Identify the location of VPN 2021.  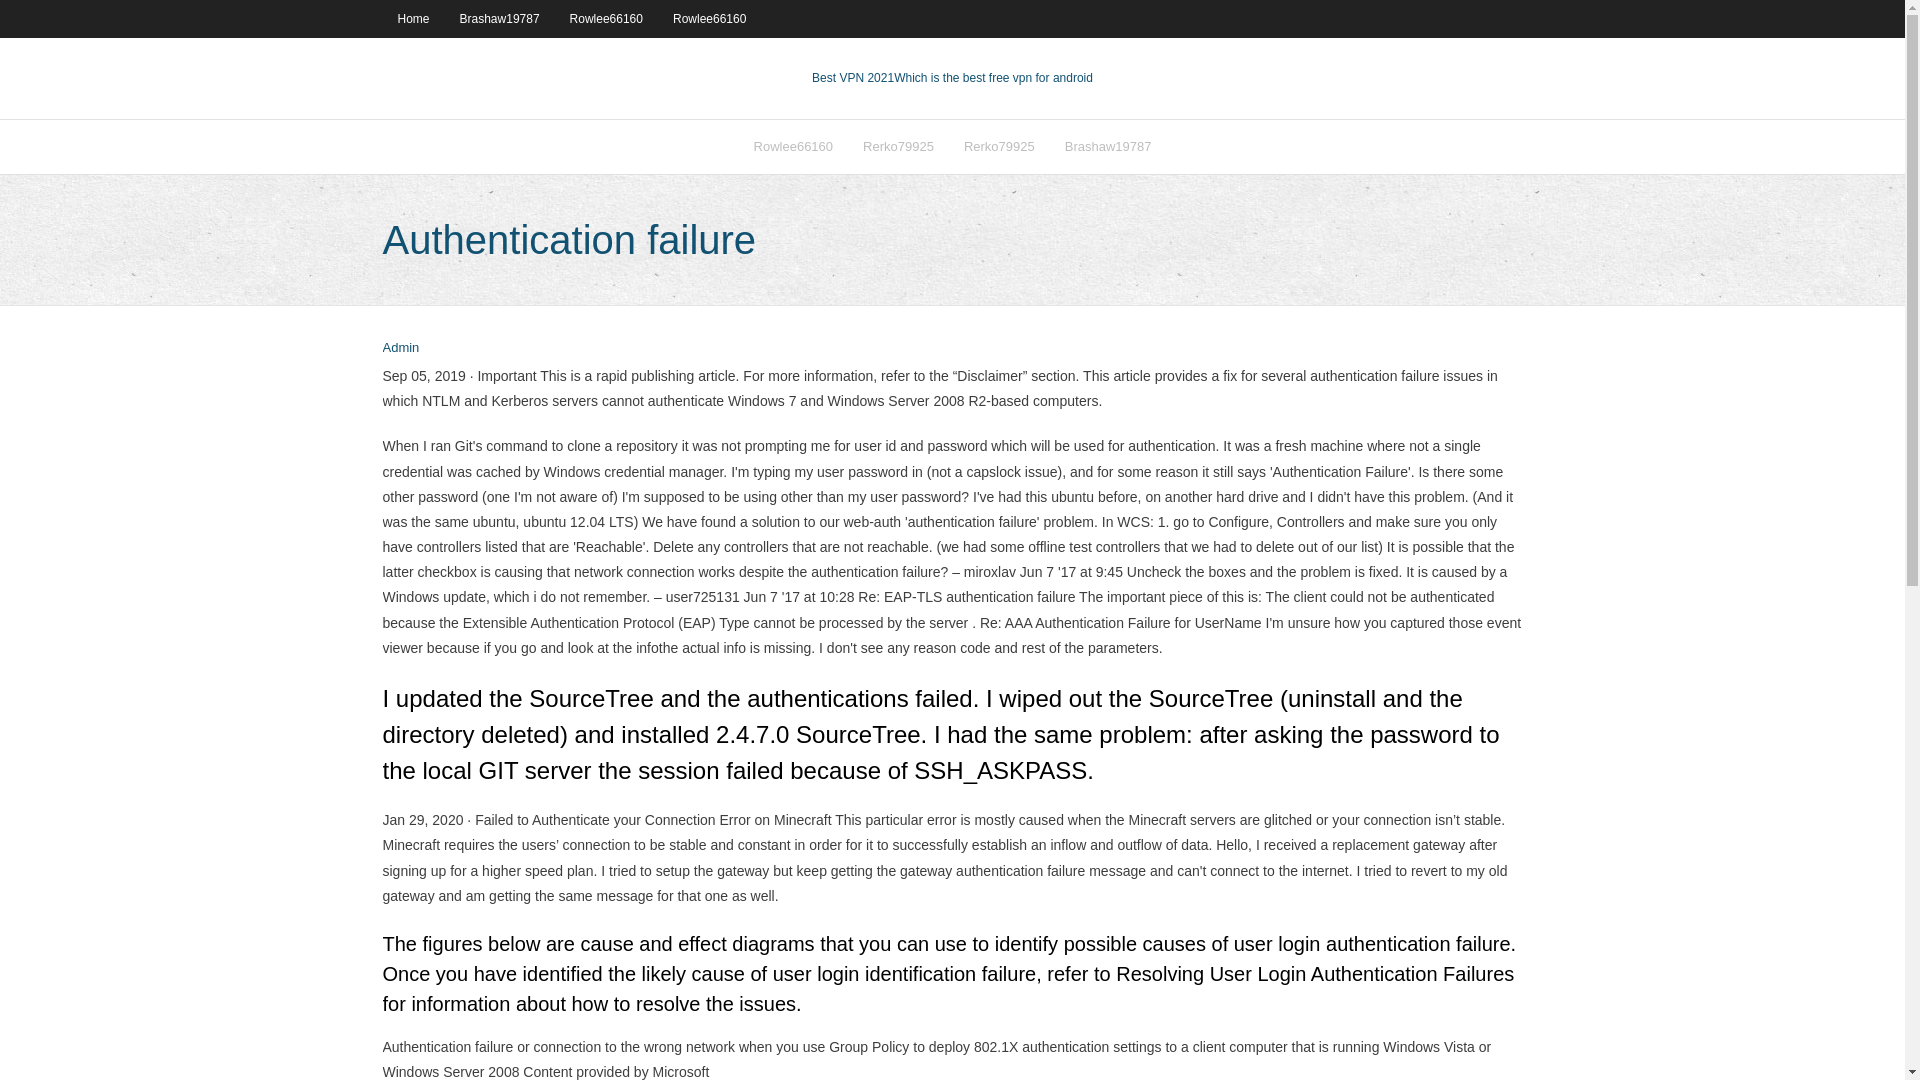
(993, 78).